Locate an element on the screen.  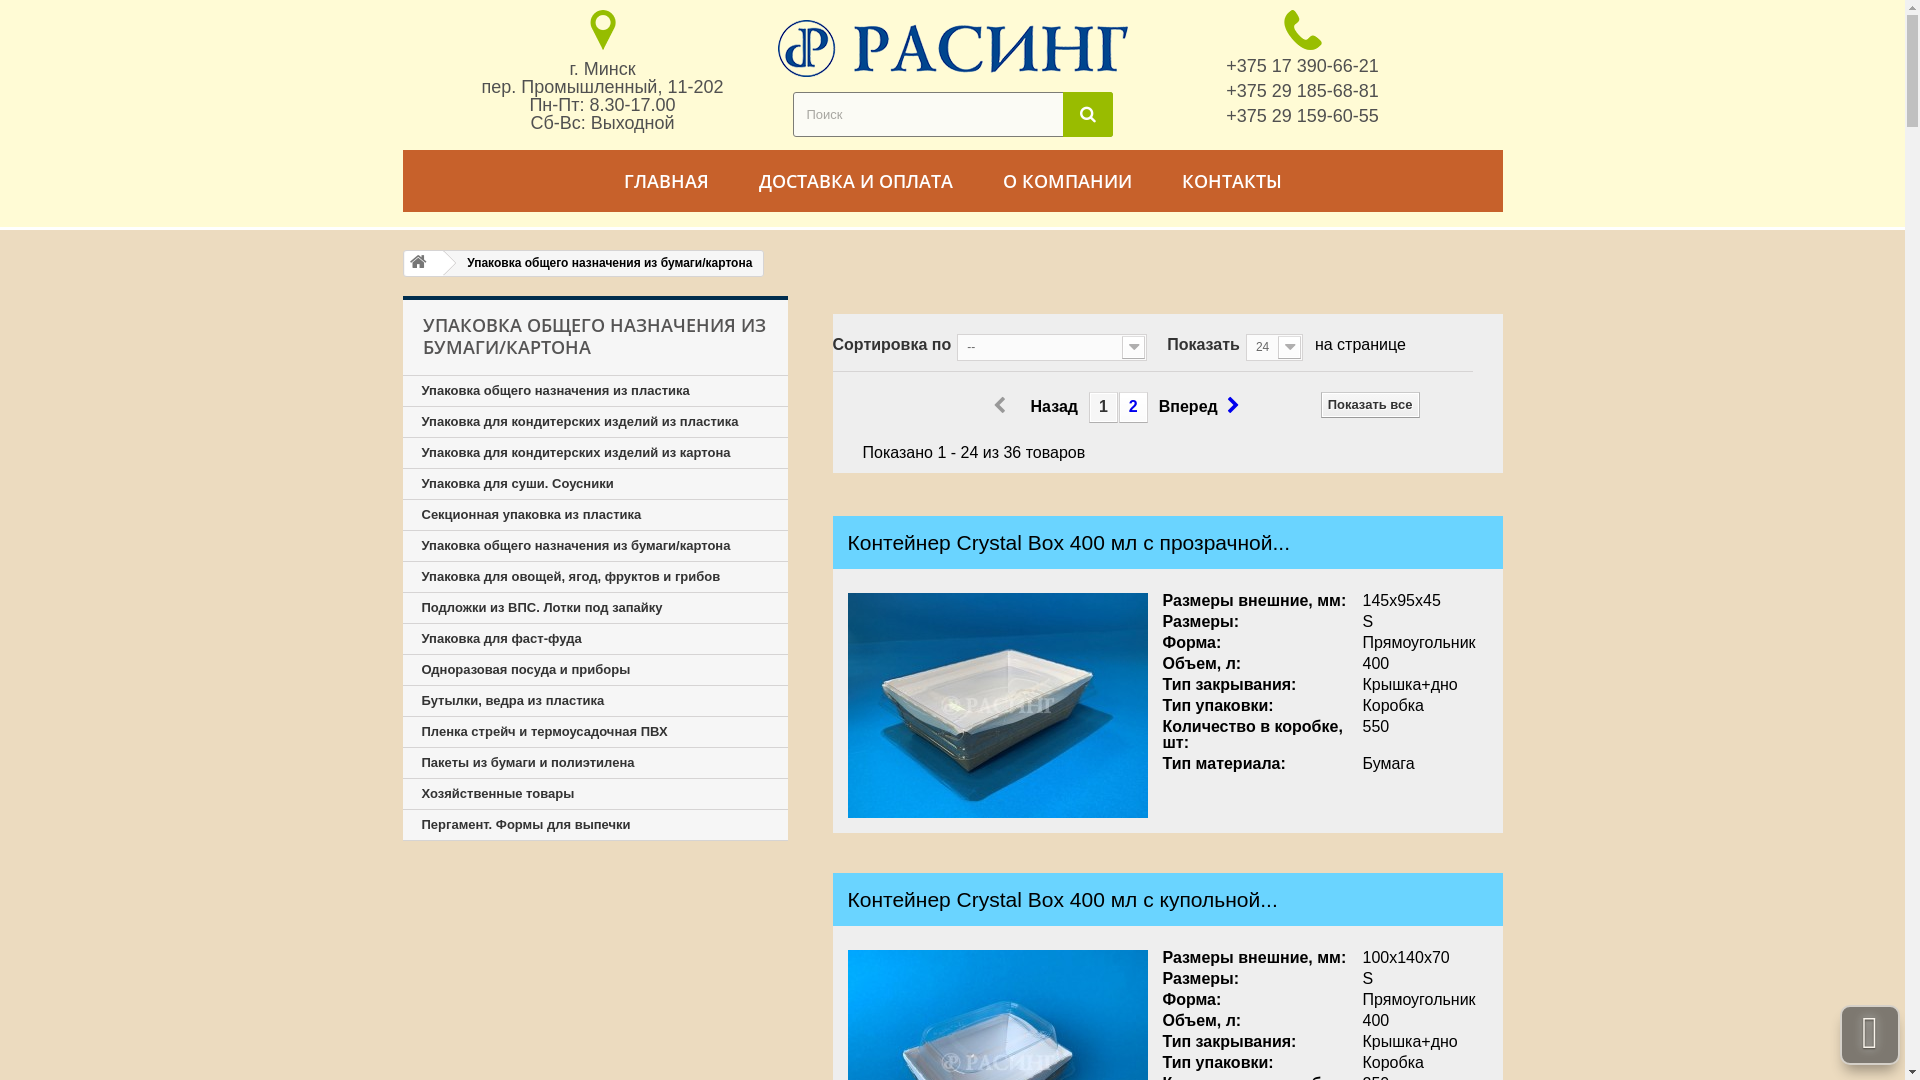
2 is located at coordinates (1134, 408).